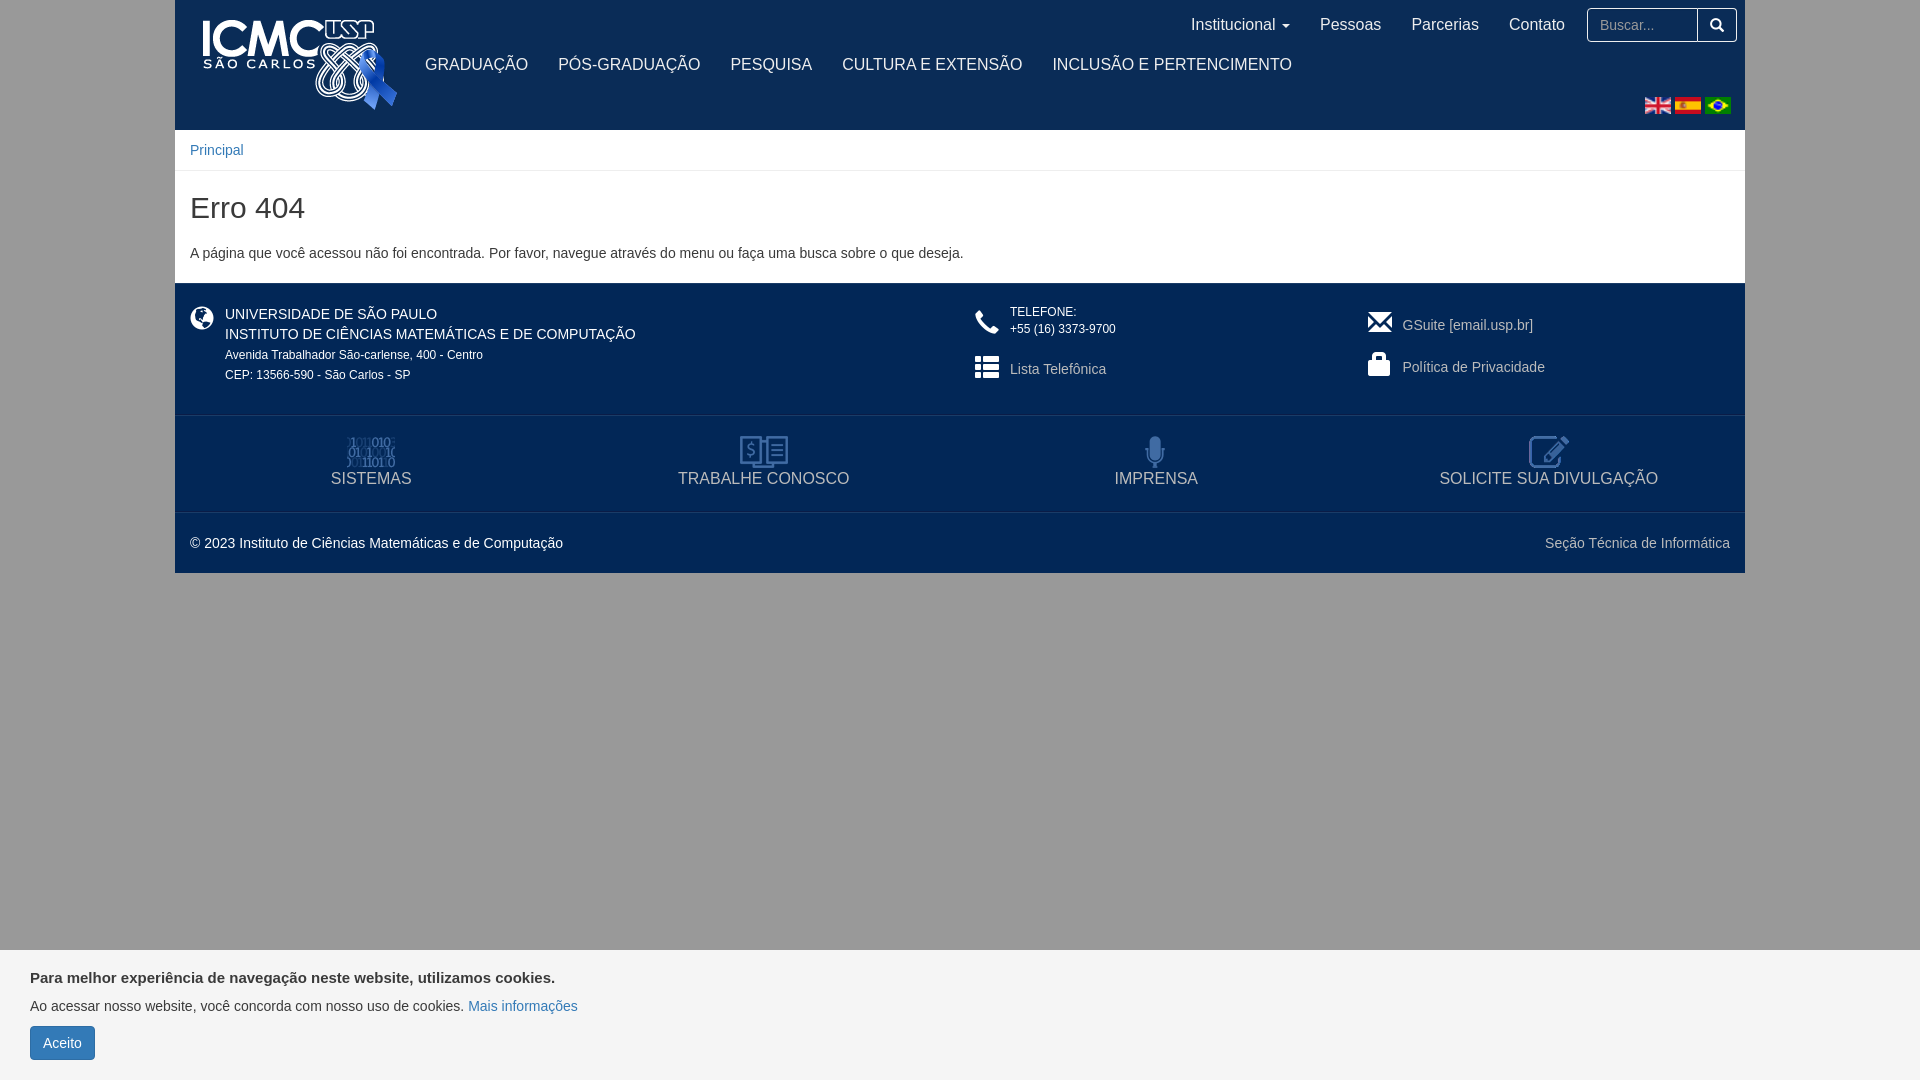  I want to click on GSuite [email.usp.br], so click(1468, 325).